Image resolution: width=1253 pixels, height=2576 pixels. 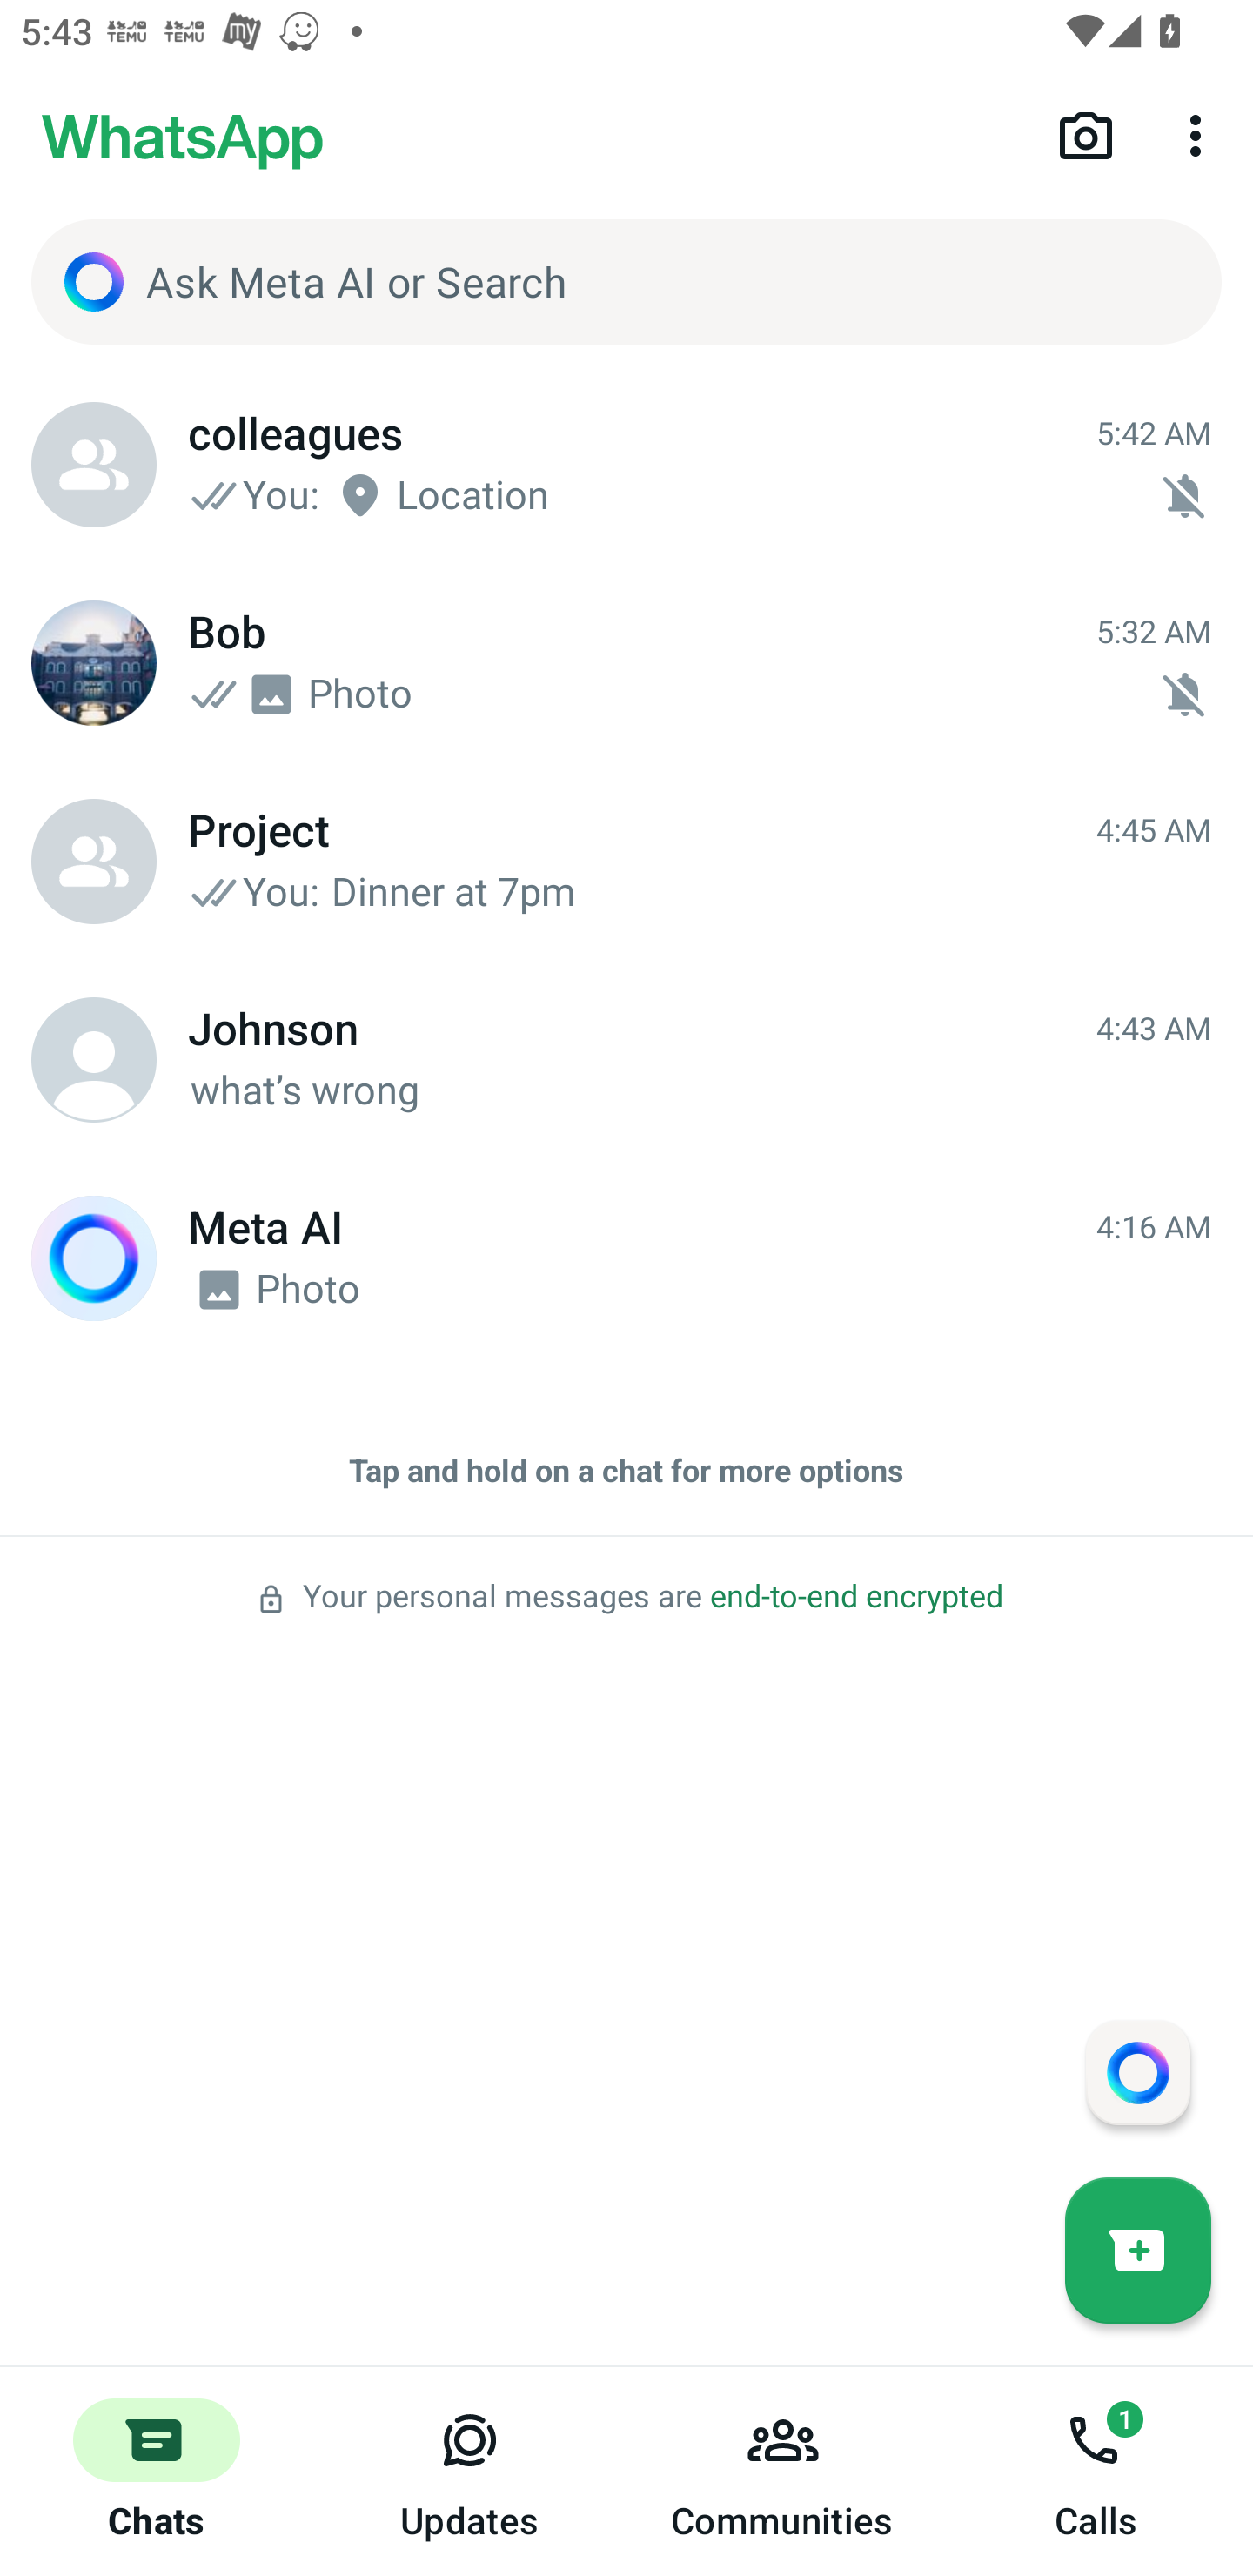 What do you see at coordinates (94, 1060) in the screenshot?
I see `Johnson` at bounding box center [94, 1060].